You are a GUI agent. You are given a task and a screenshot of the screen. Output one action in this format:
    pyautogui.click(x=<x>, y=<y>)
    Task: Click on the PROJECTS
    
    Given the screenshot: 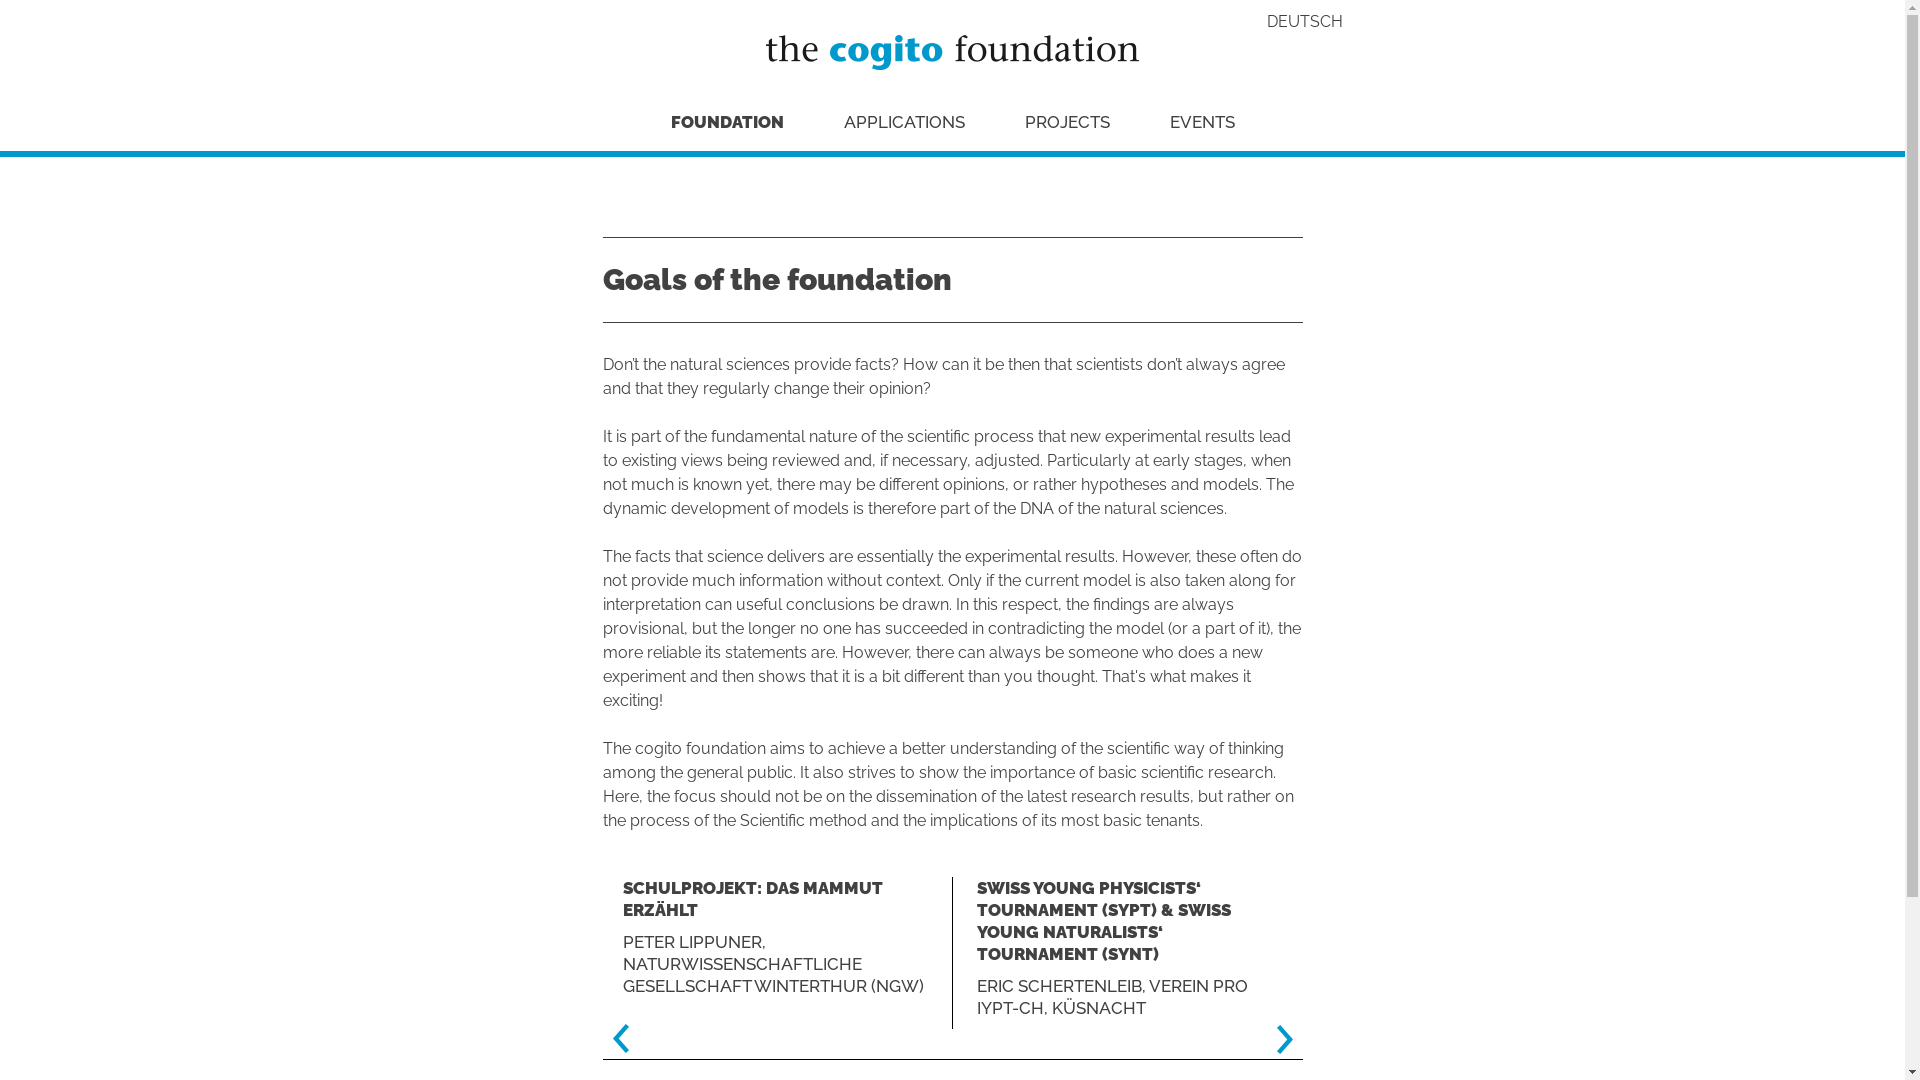 What is the action you would take?
    pyautogui.click(x=1066, y=122)
    